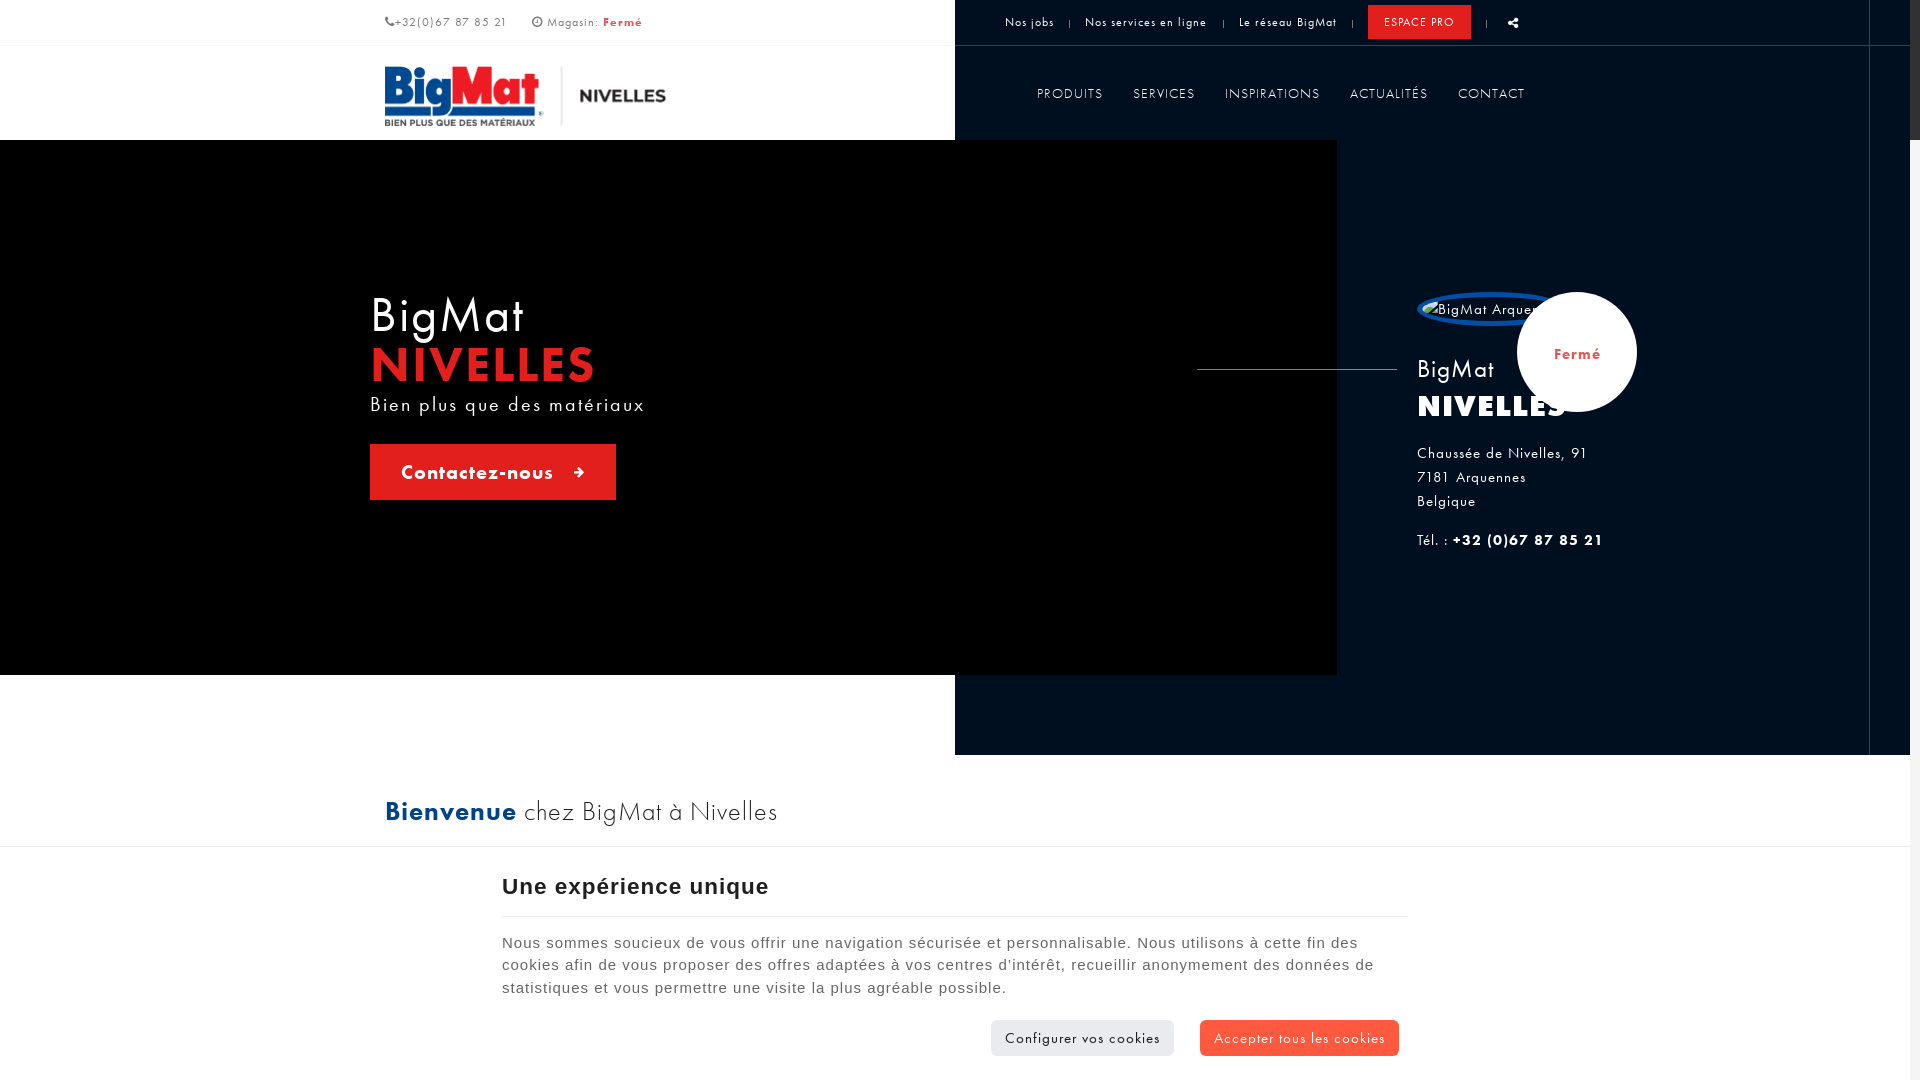  I want to click on INSPIRATIONS, so click(1272, 93).